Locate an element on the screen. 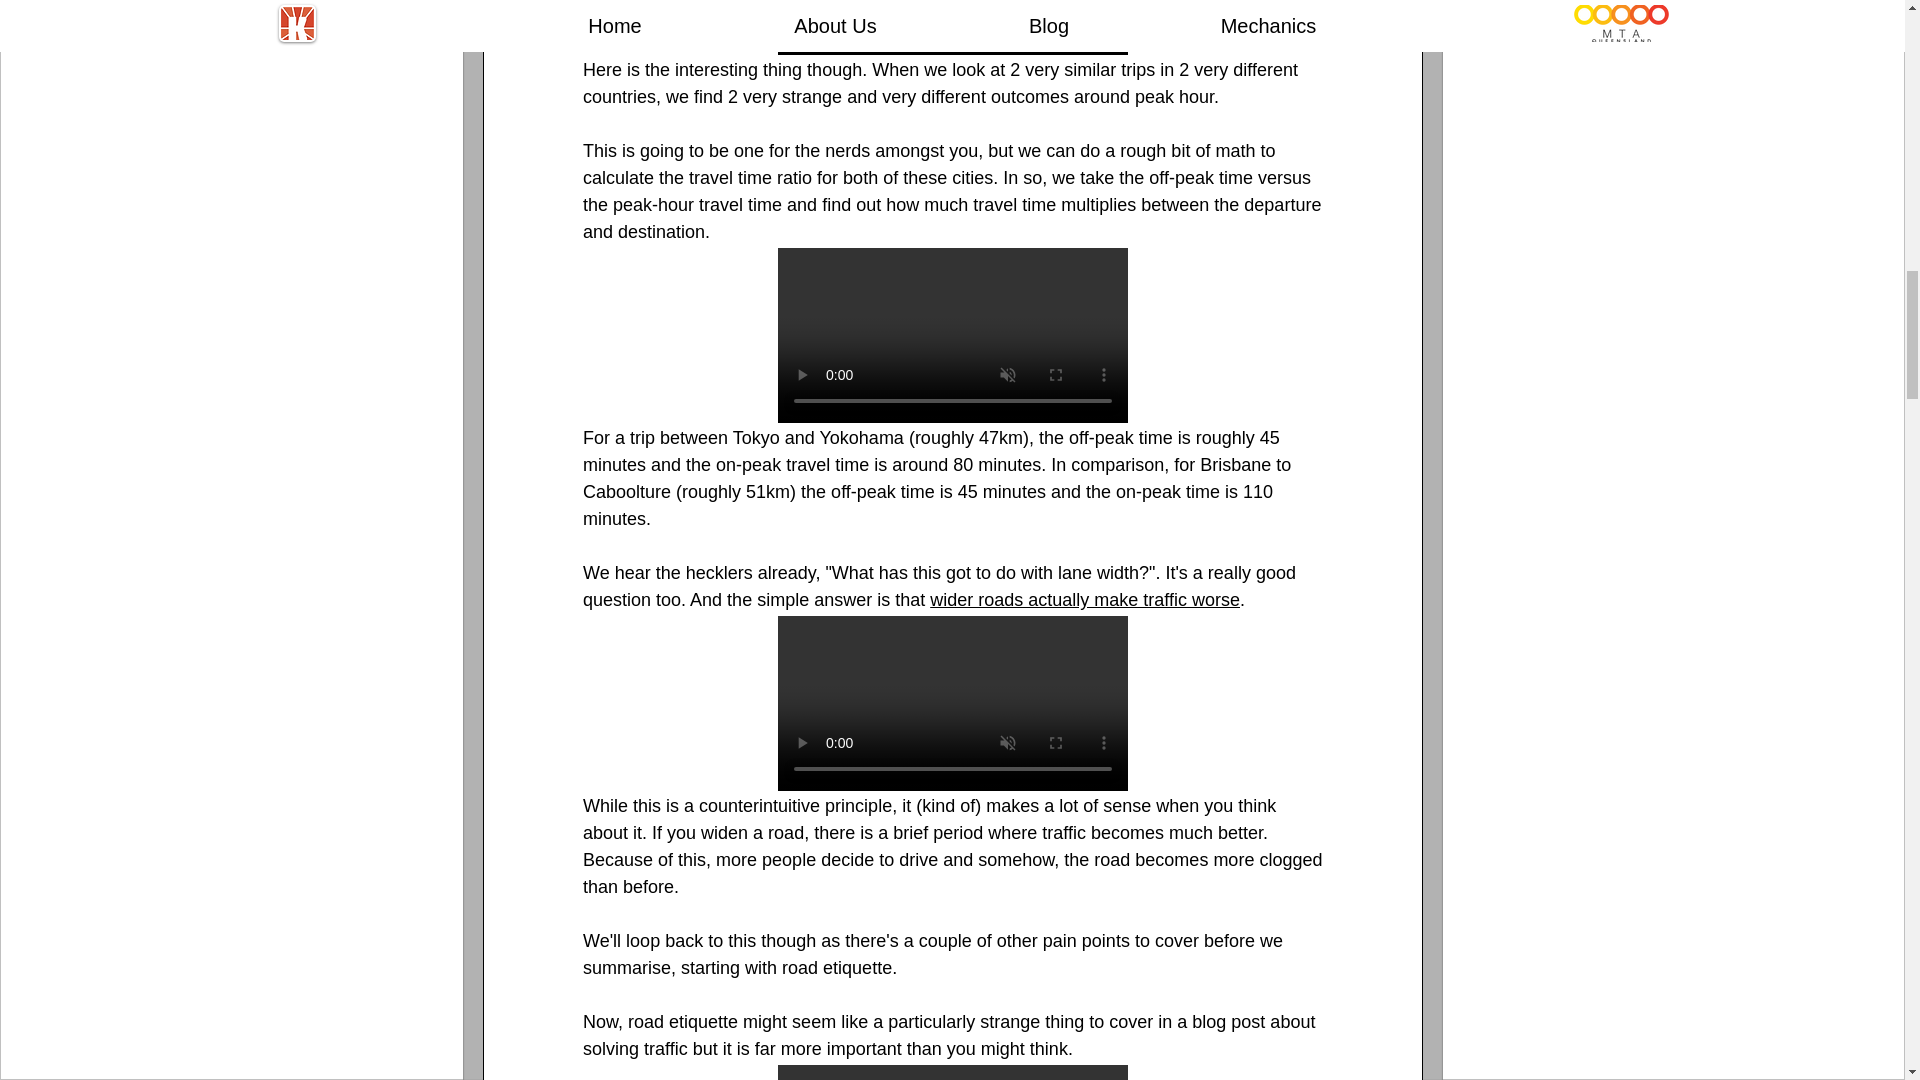 The height and width of the screenshot is (1080, 1920). wider roads actually make traffic worse is located at coordinates (1084, 600).